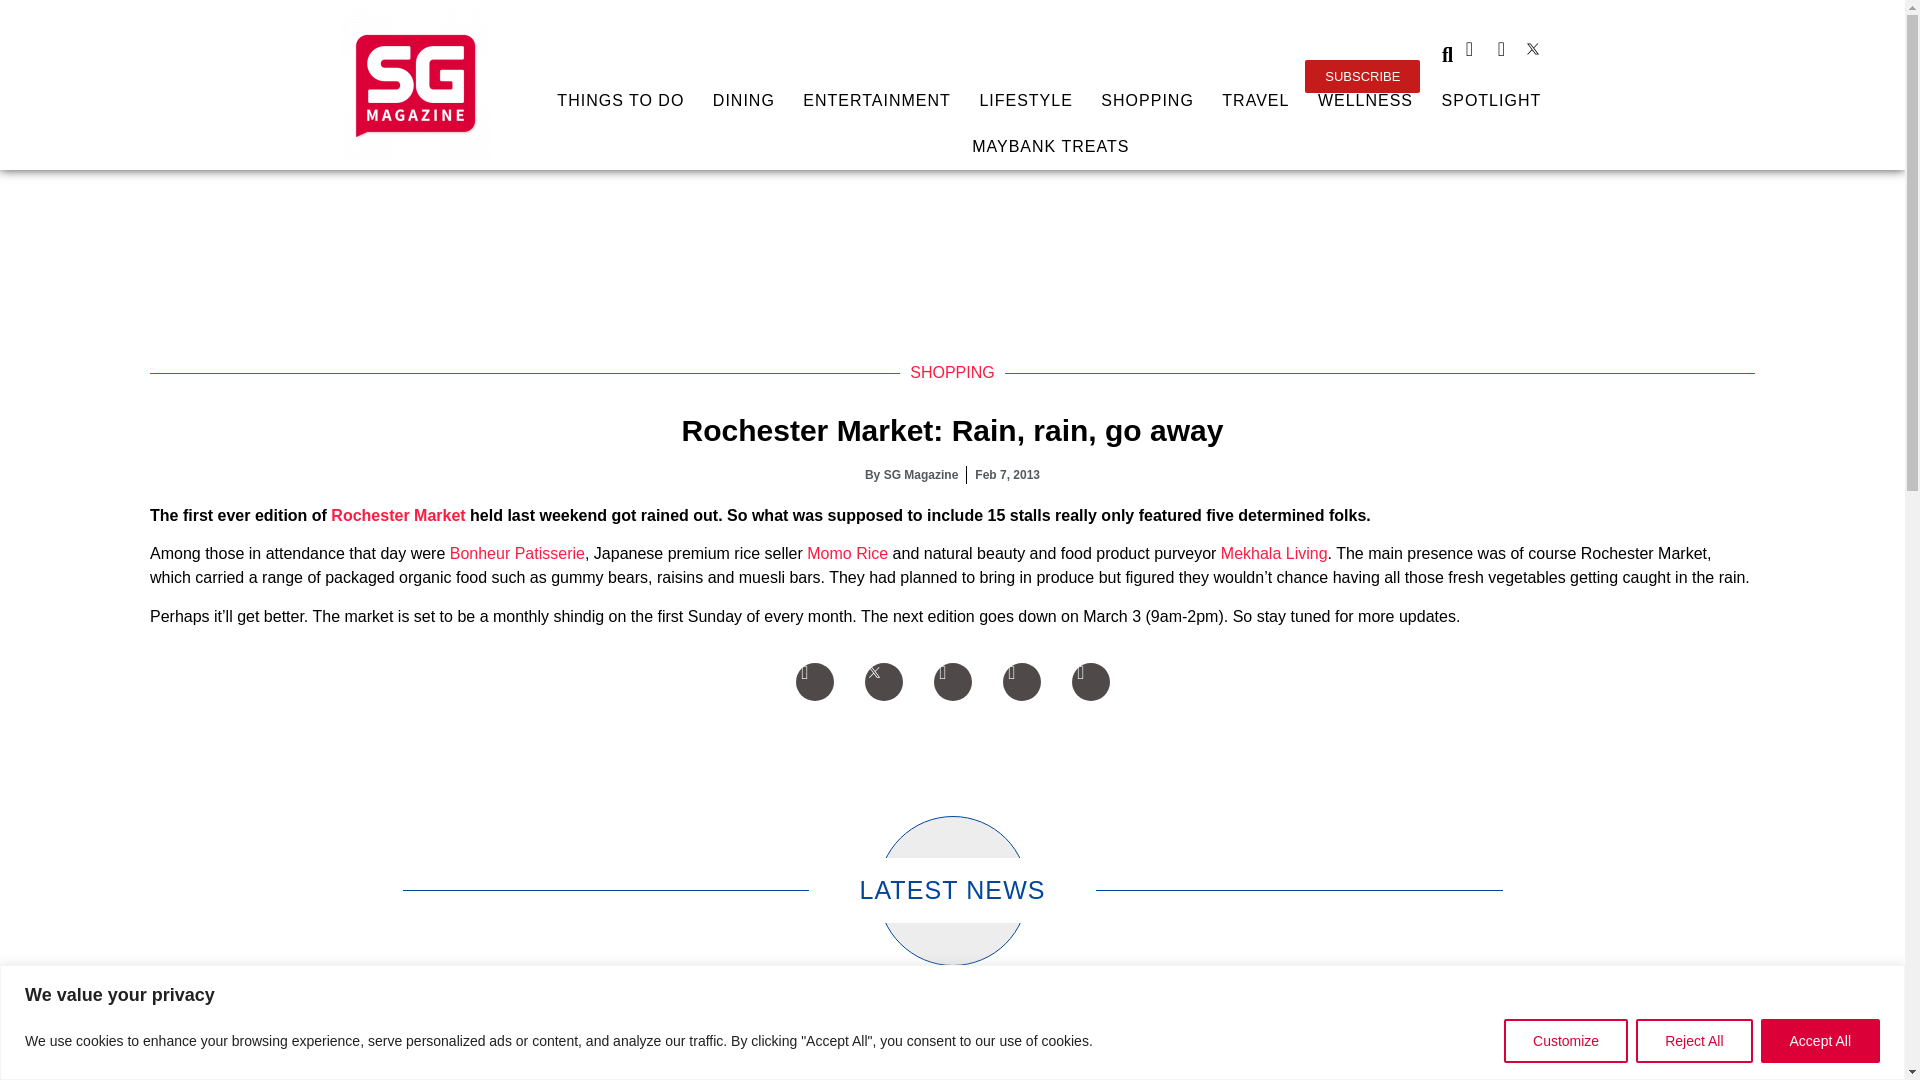 The image size is (1920, 1080). What do you see at coordinates (1566, 1040) in the screenshot?
I see `Customize` at bounding box center [1566, 1040].